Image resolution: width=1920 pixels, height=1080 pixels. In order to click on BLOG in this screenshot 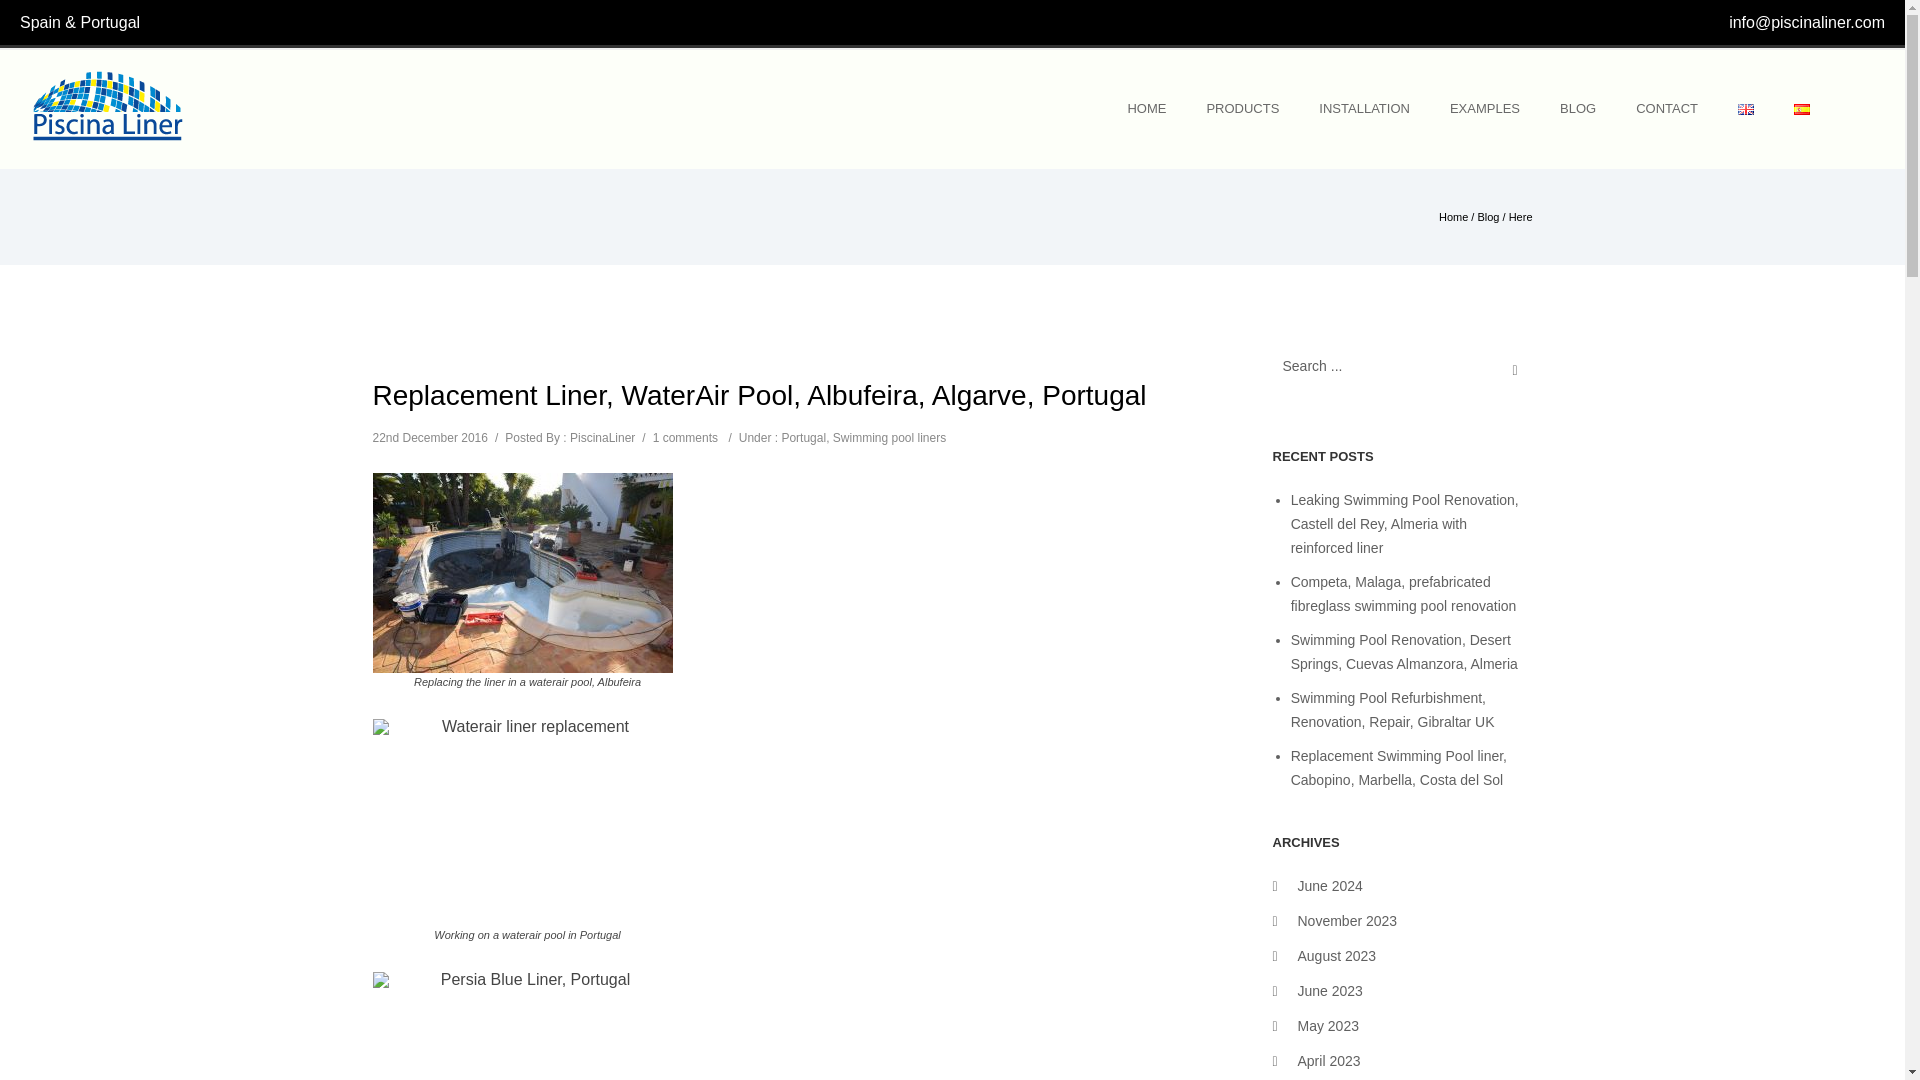, I will do `click(1578, 108)`.